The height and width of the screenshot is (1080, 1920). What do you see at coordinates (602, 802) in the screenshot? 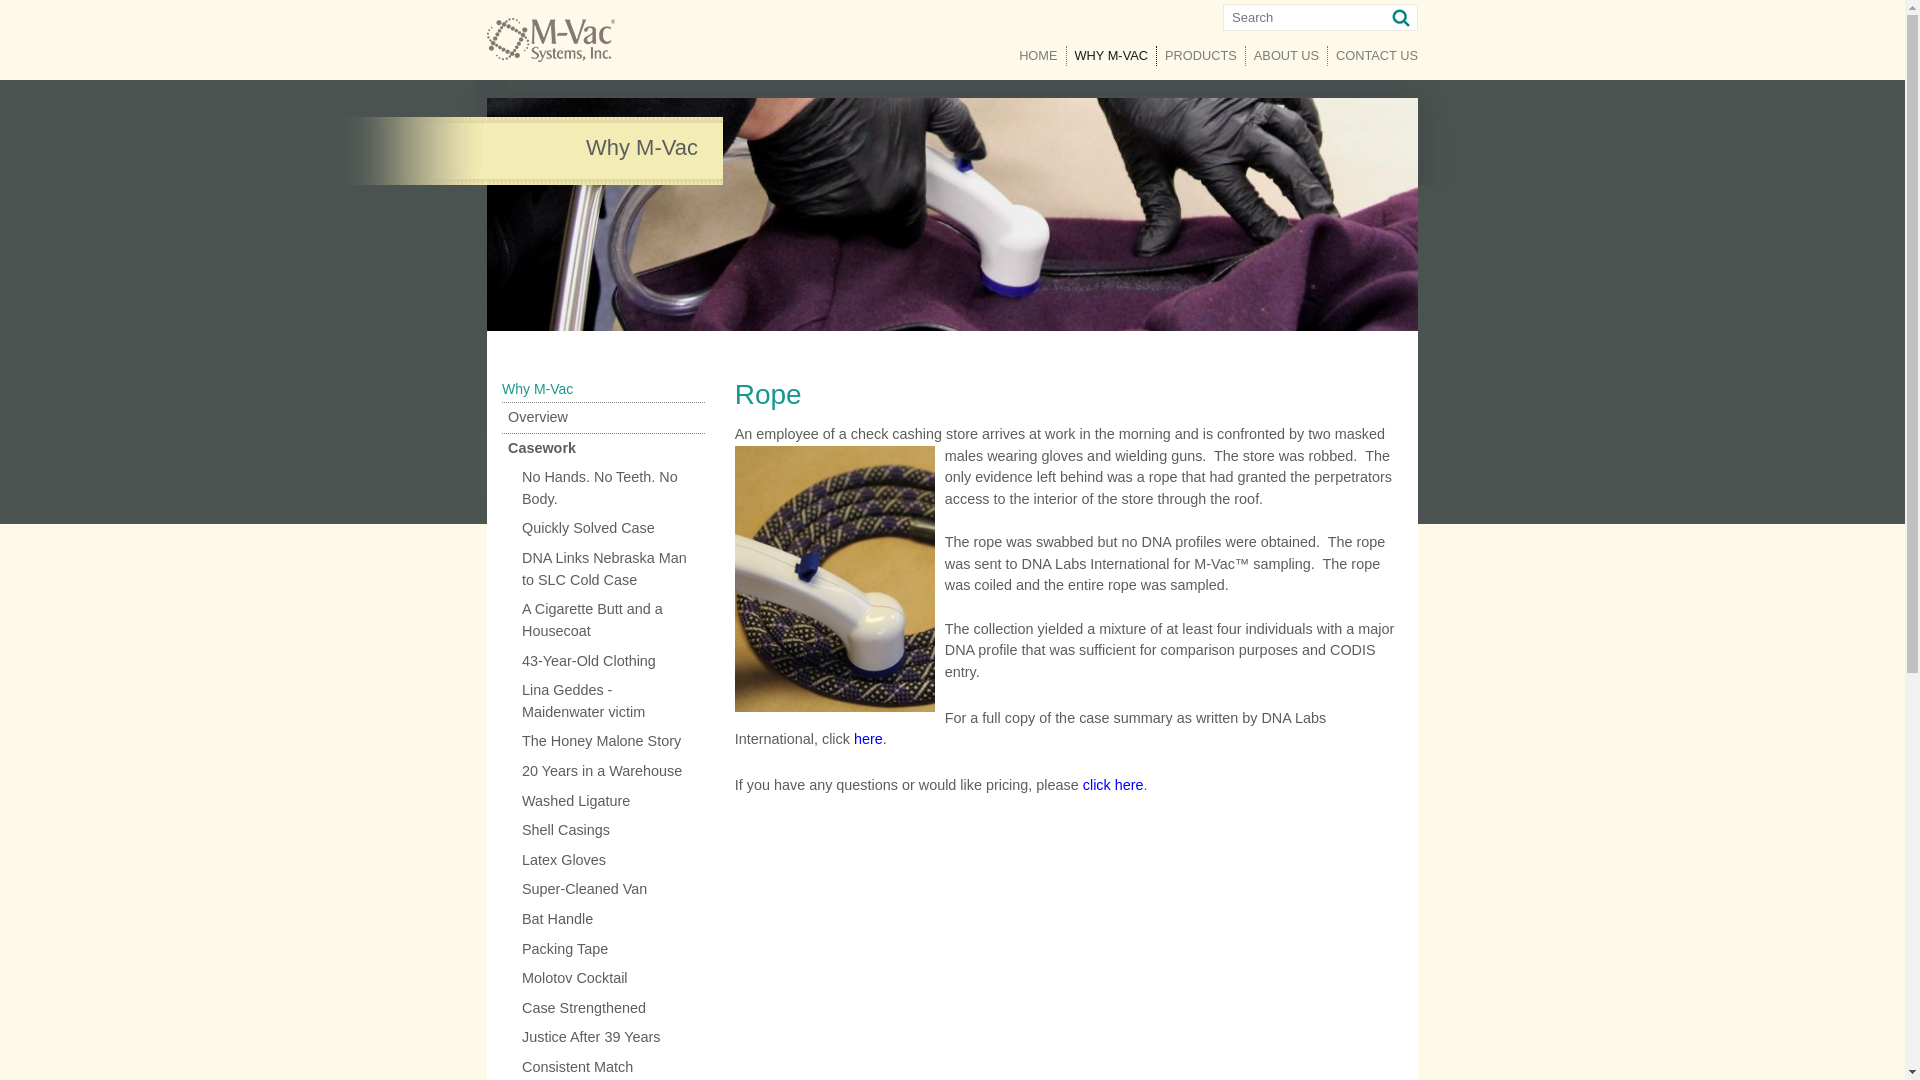
I see `Washed Ligature` at bounding box center [602, 802].